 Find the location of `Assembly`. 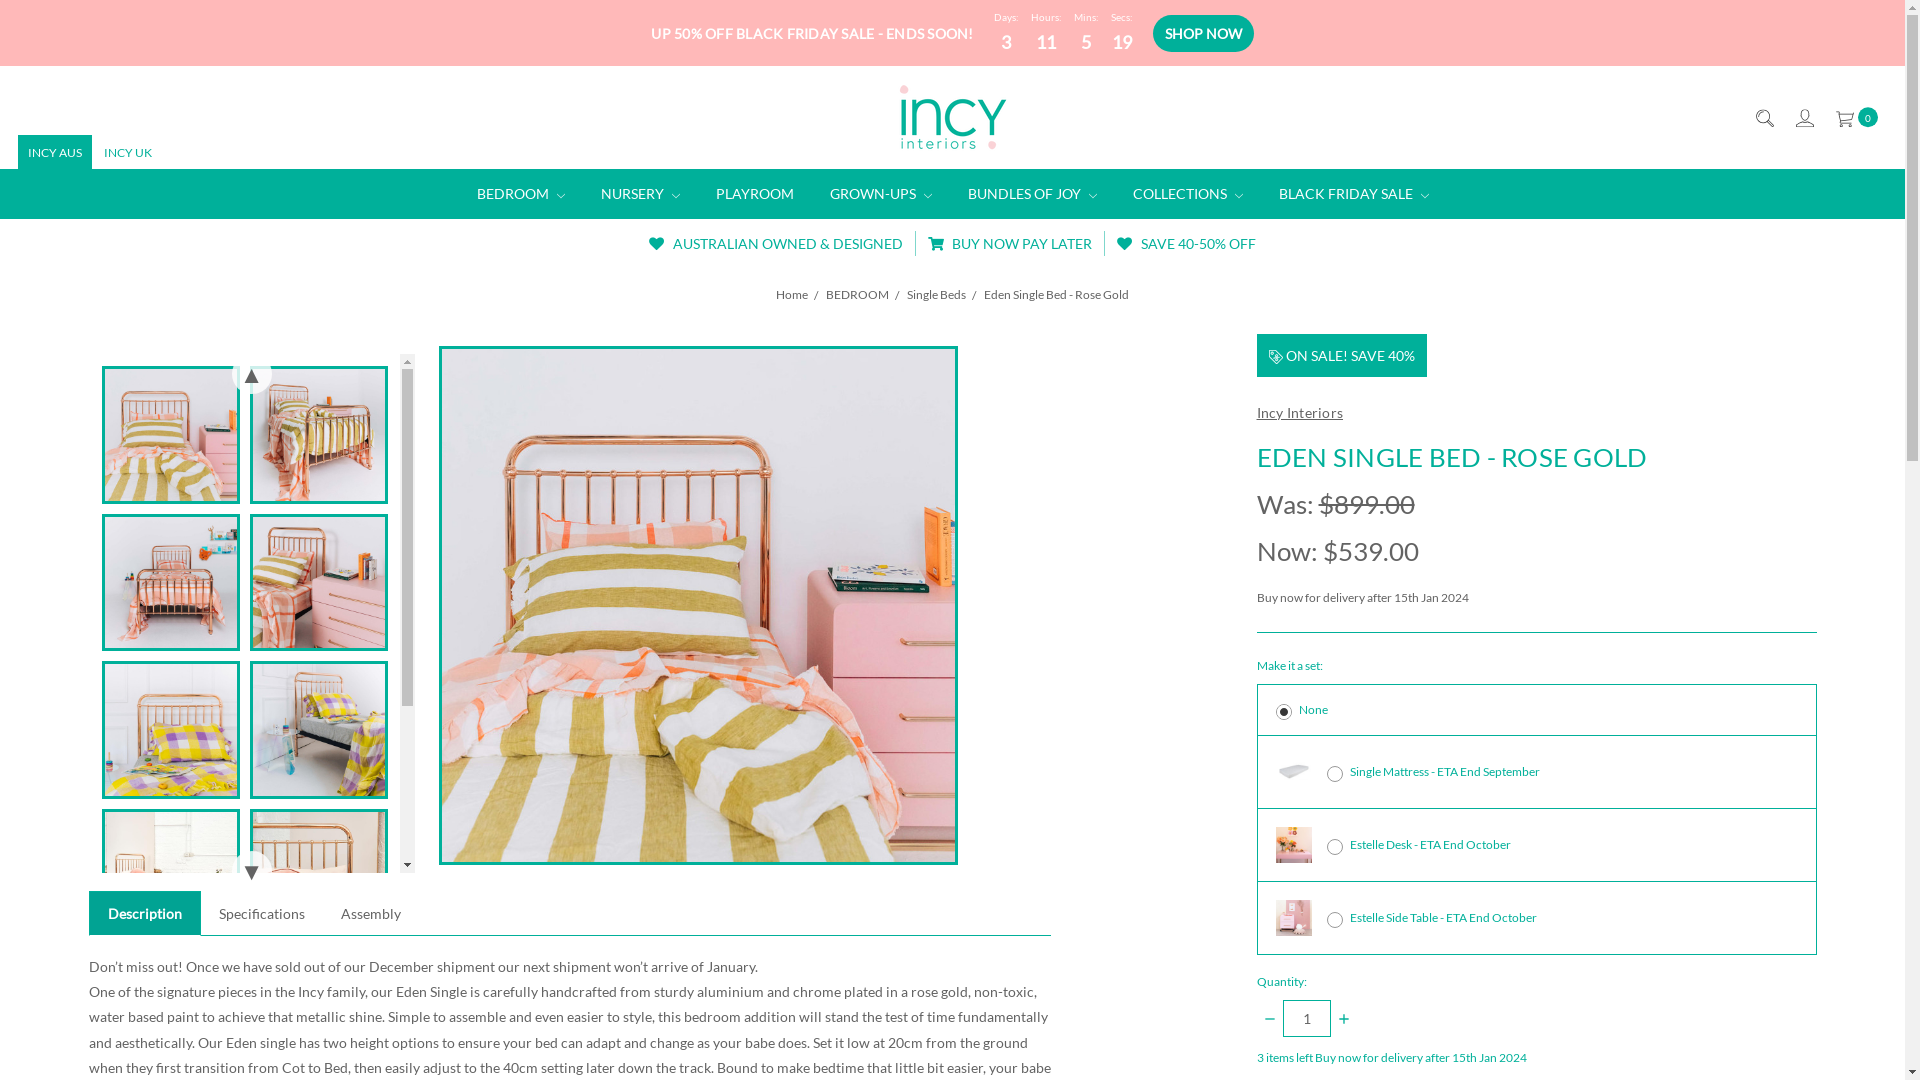

Assembly is located at coordinates (370, 914).